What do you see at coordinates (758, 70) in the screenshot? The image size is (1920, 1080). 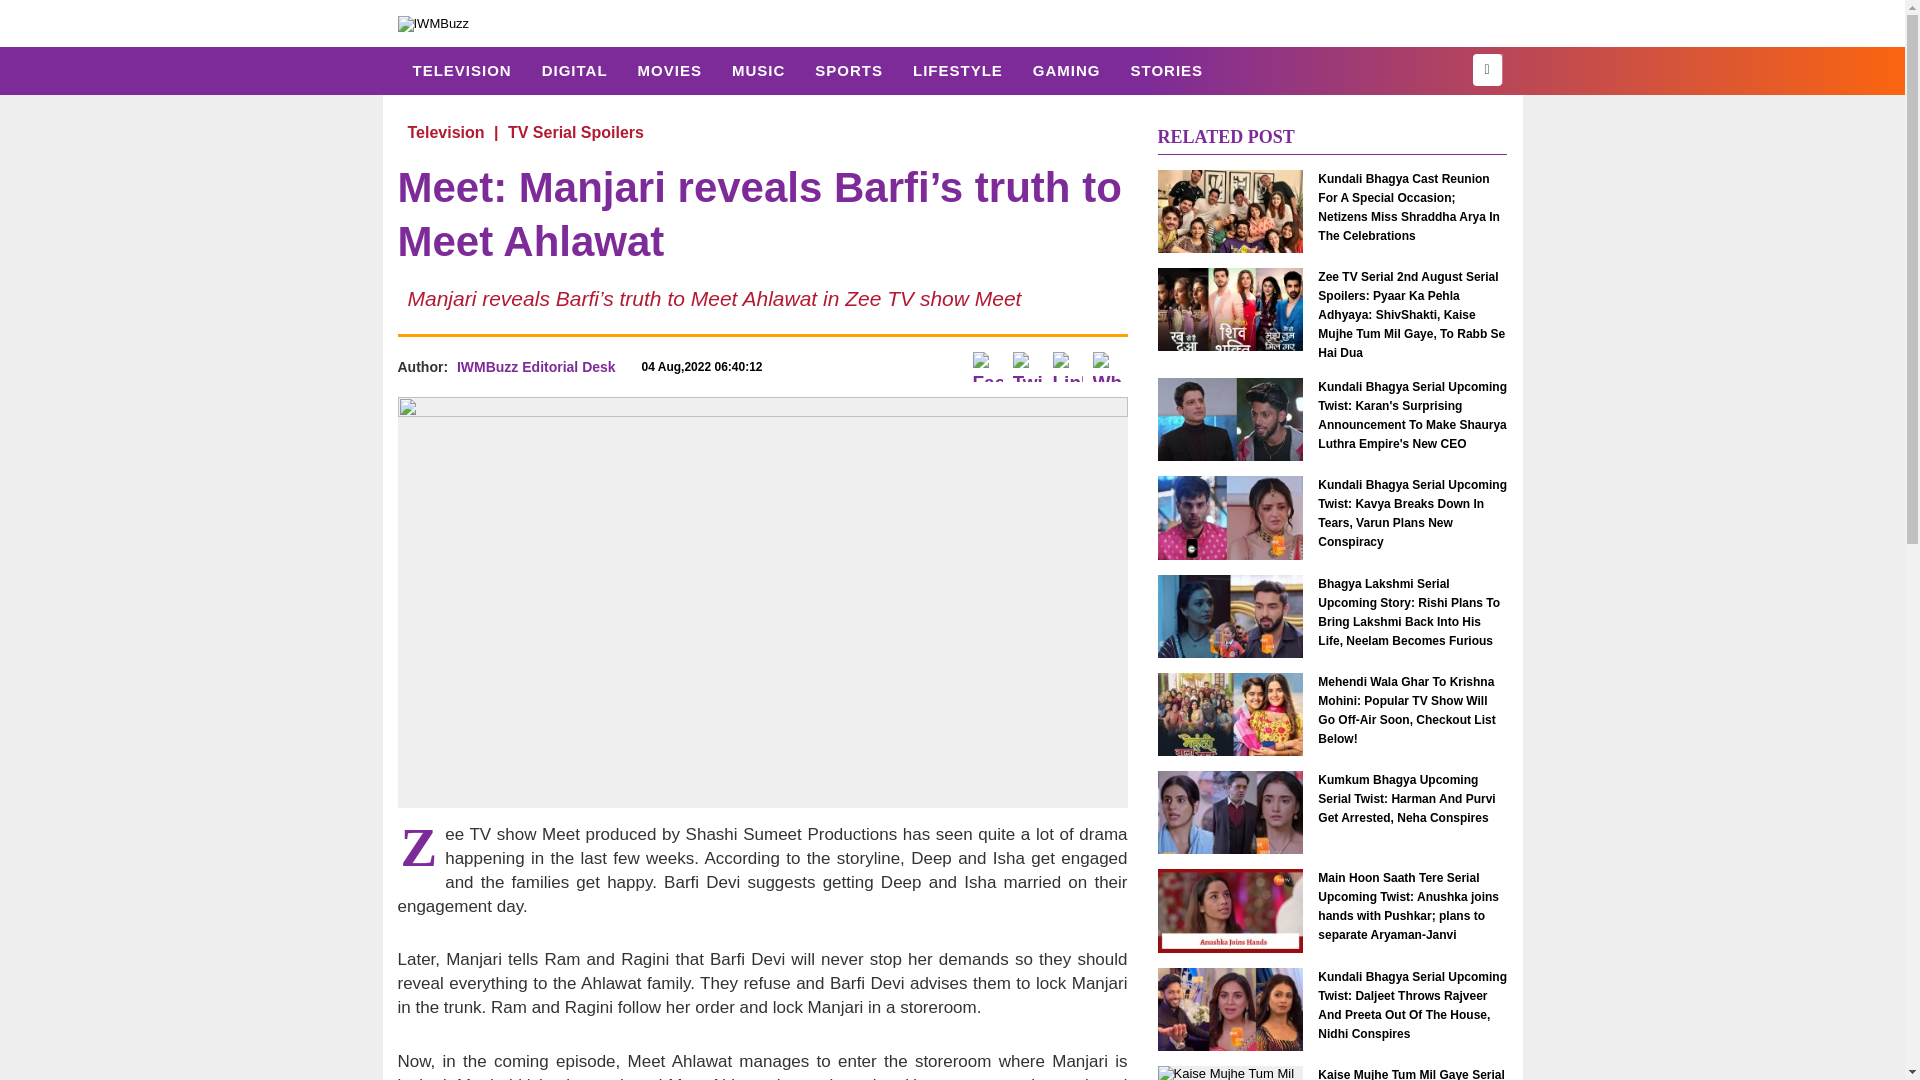 I see `Music` at bounding box center [758, 70].